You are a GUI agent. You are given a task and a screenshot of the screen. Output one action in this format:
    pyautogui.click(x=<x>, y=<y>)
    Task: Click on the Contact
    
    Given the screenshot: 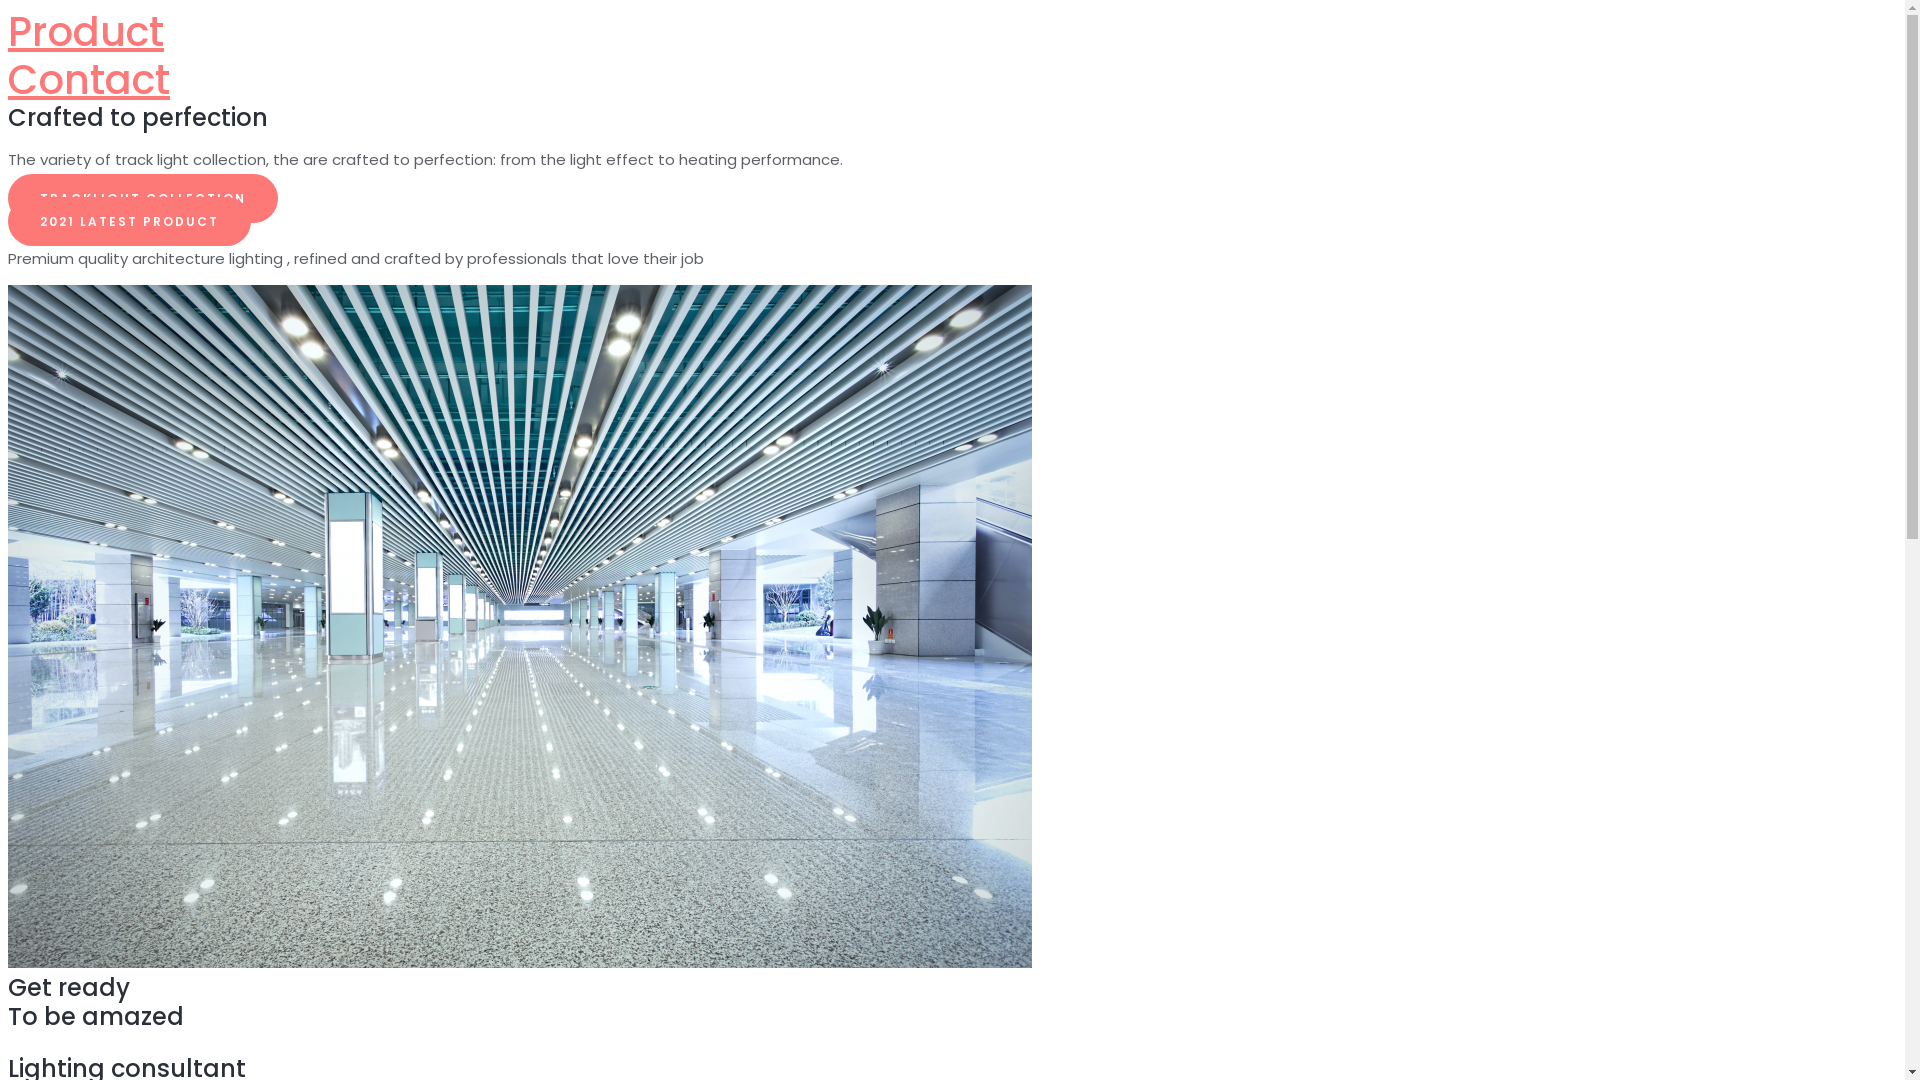 What is the action you would take?
    pyautogui.click(x=89, y=80)
    